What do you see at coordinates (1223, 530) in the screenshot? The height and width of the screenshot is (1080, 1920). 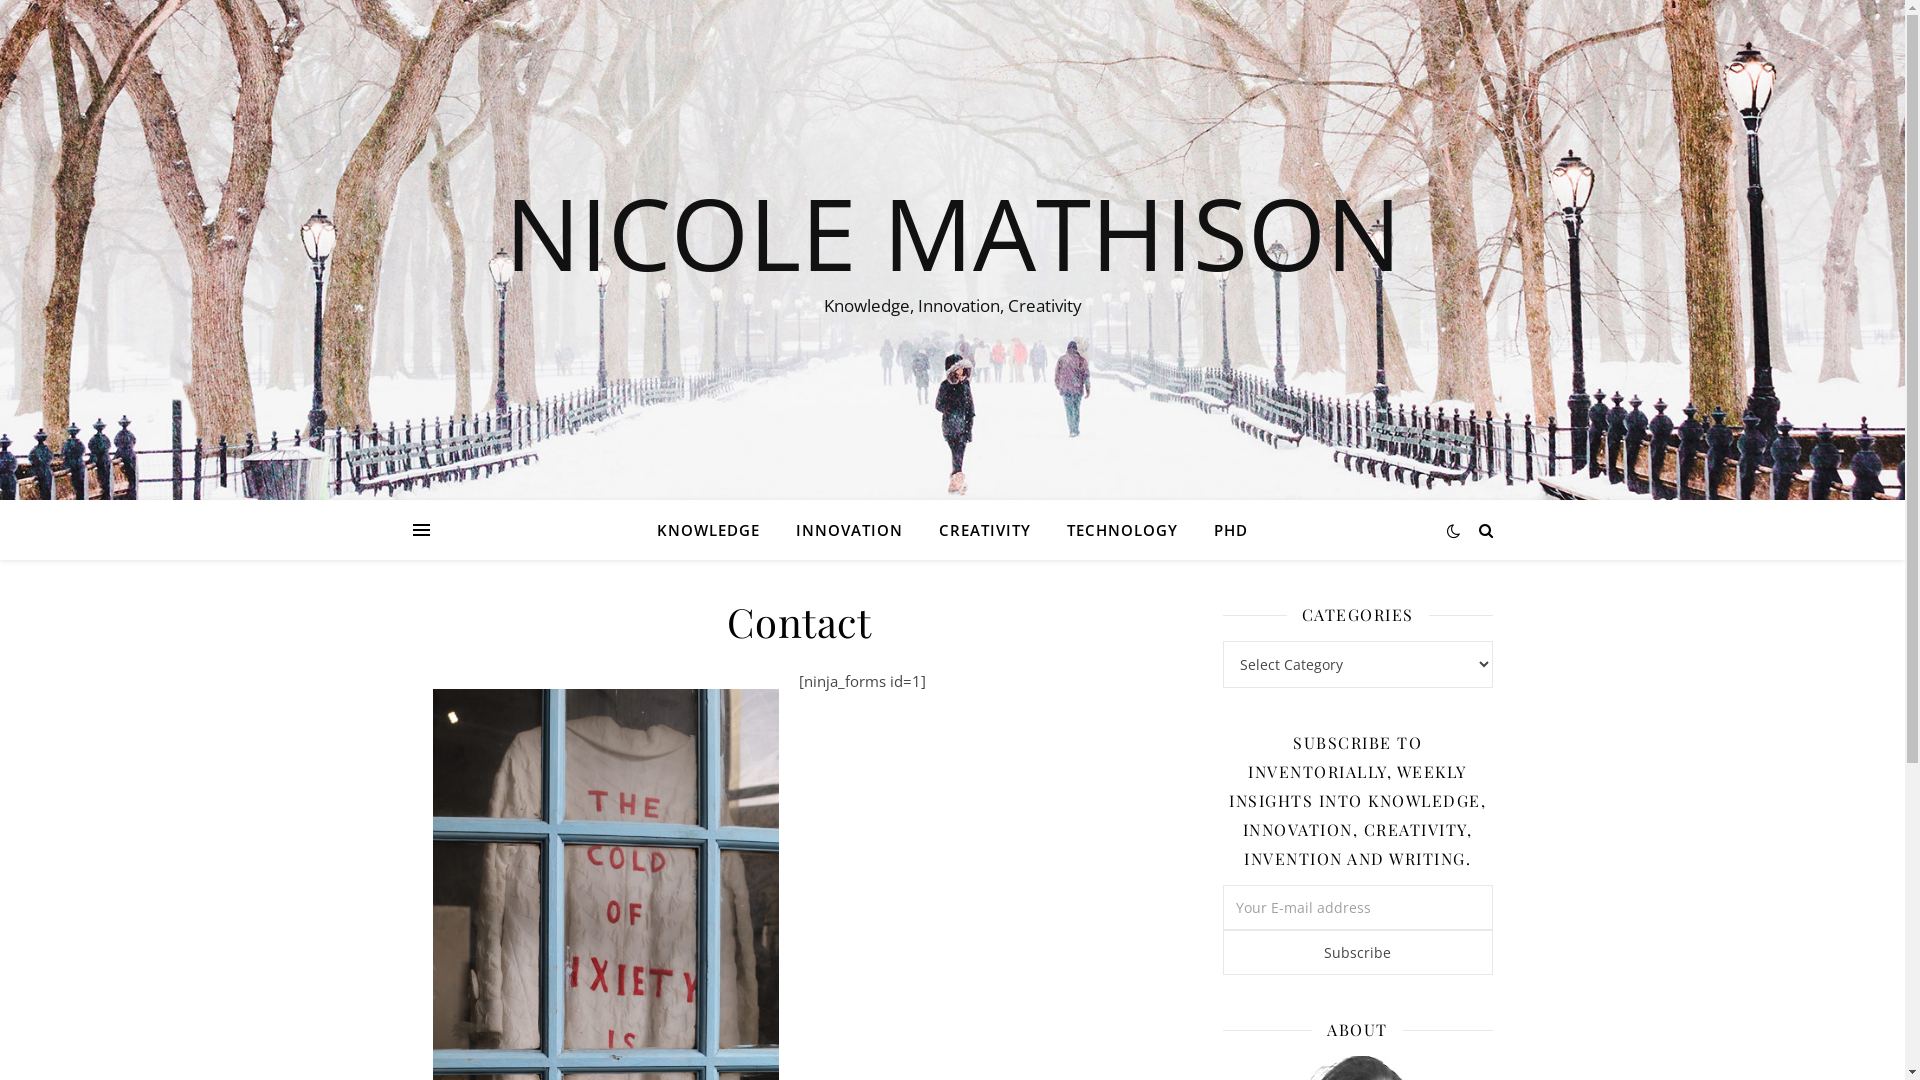 I see `PHD` at bounding box center [1223, 530].